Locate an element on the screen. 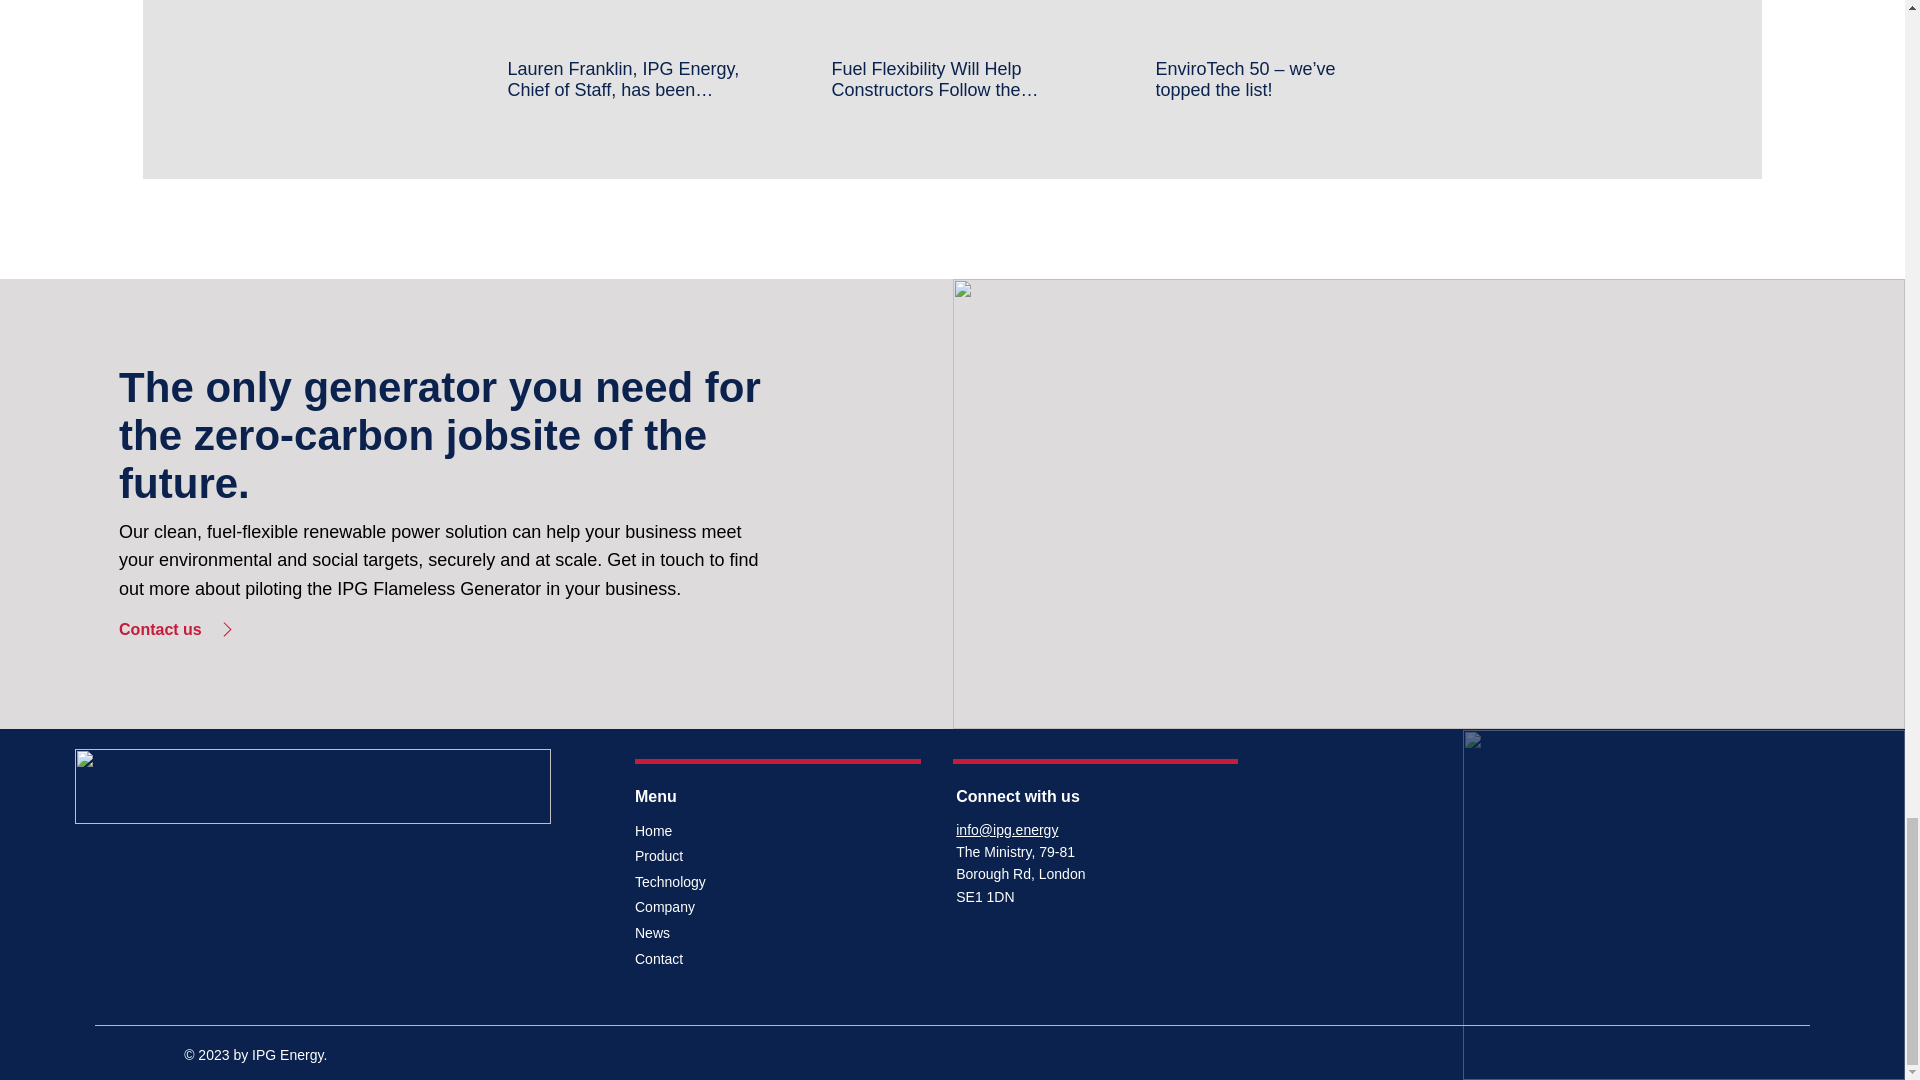 This screenshot has height=1080, width=1920. Product is located at coordinates (705, 856).